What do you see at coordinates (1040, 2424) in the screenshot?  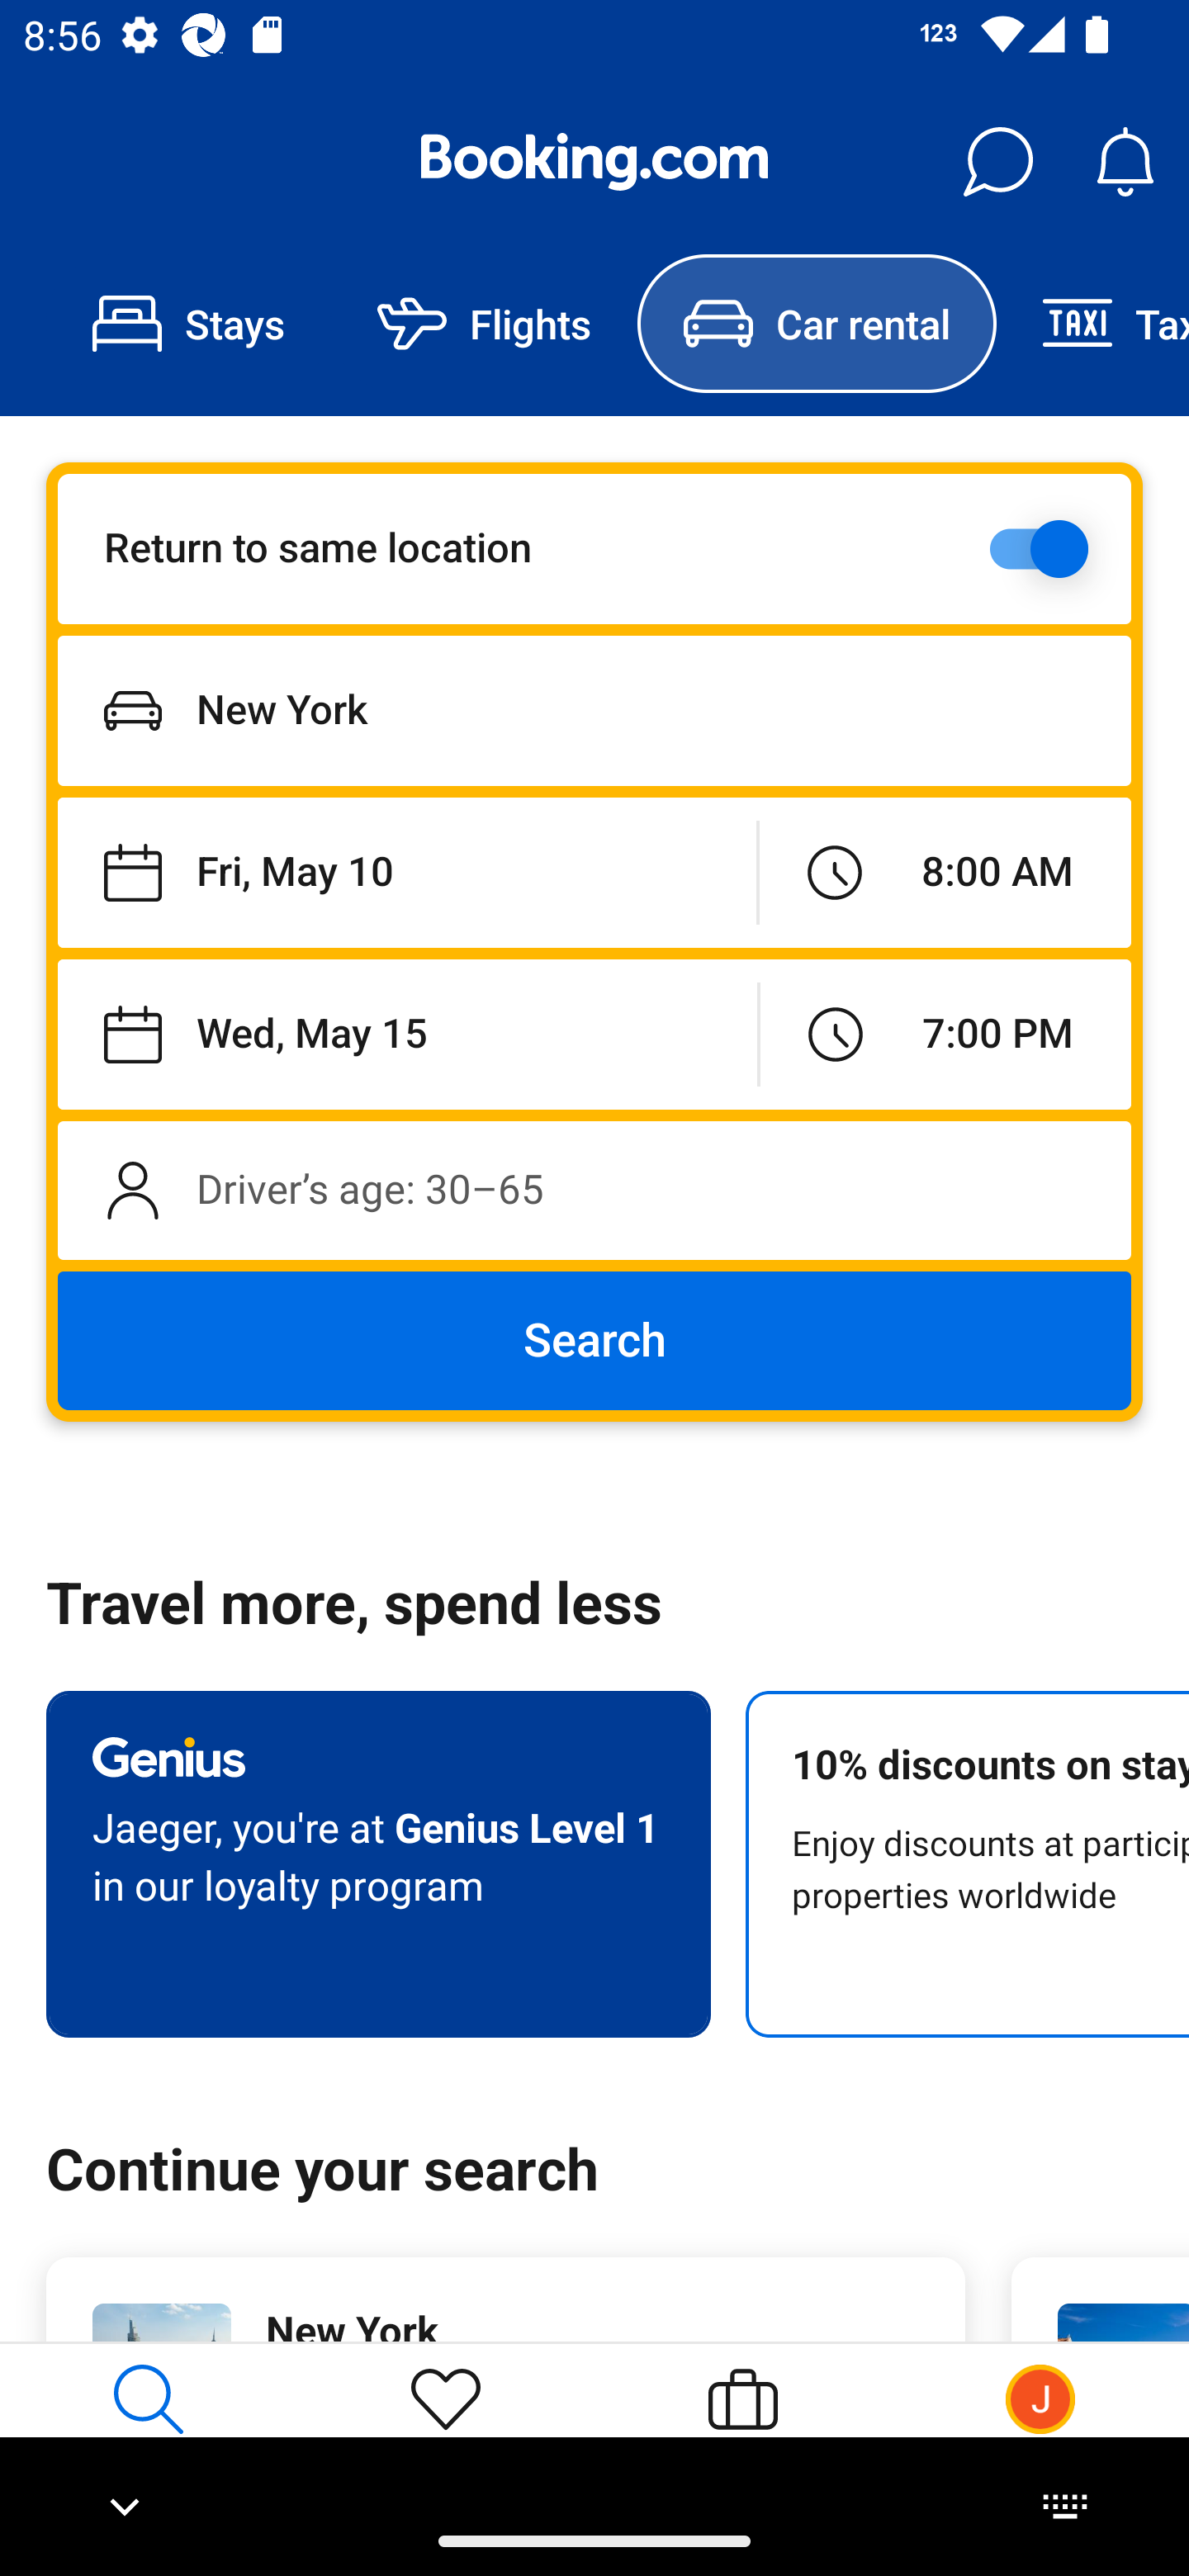 I see `Profile` at bounding box center [1040, 2424].